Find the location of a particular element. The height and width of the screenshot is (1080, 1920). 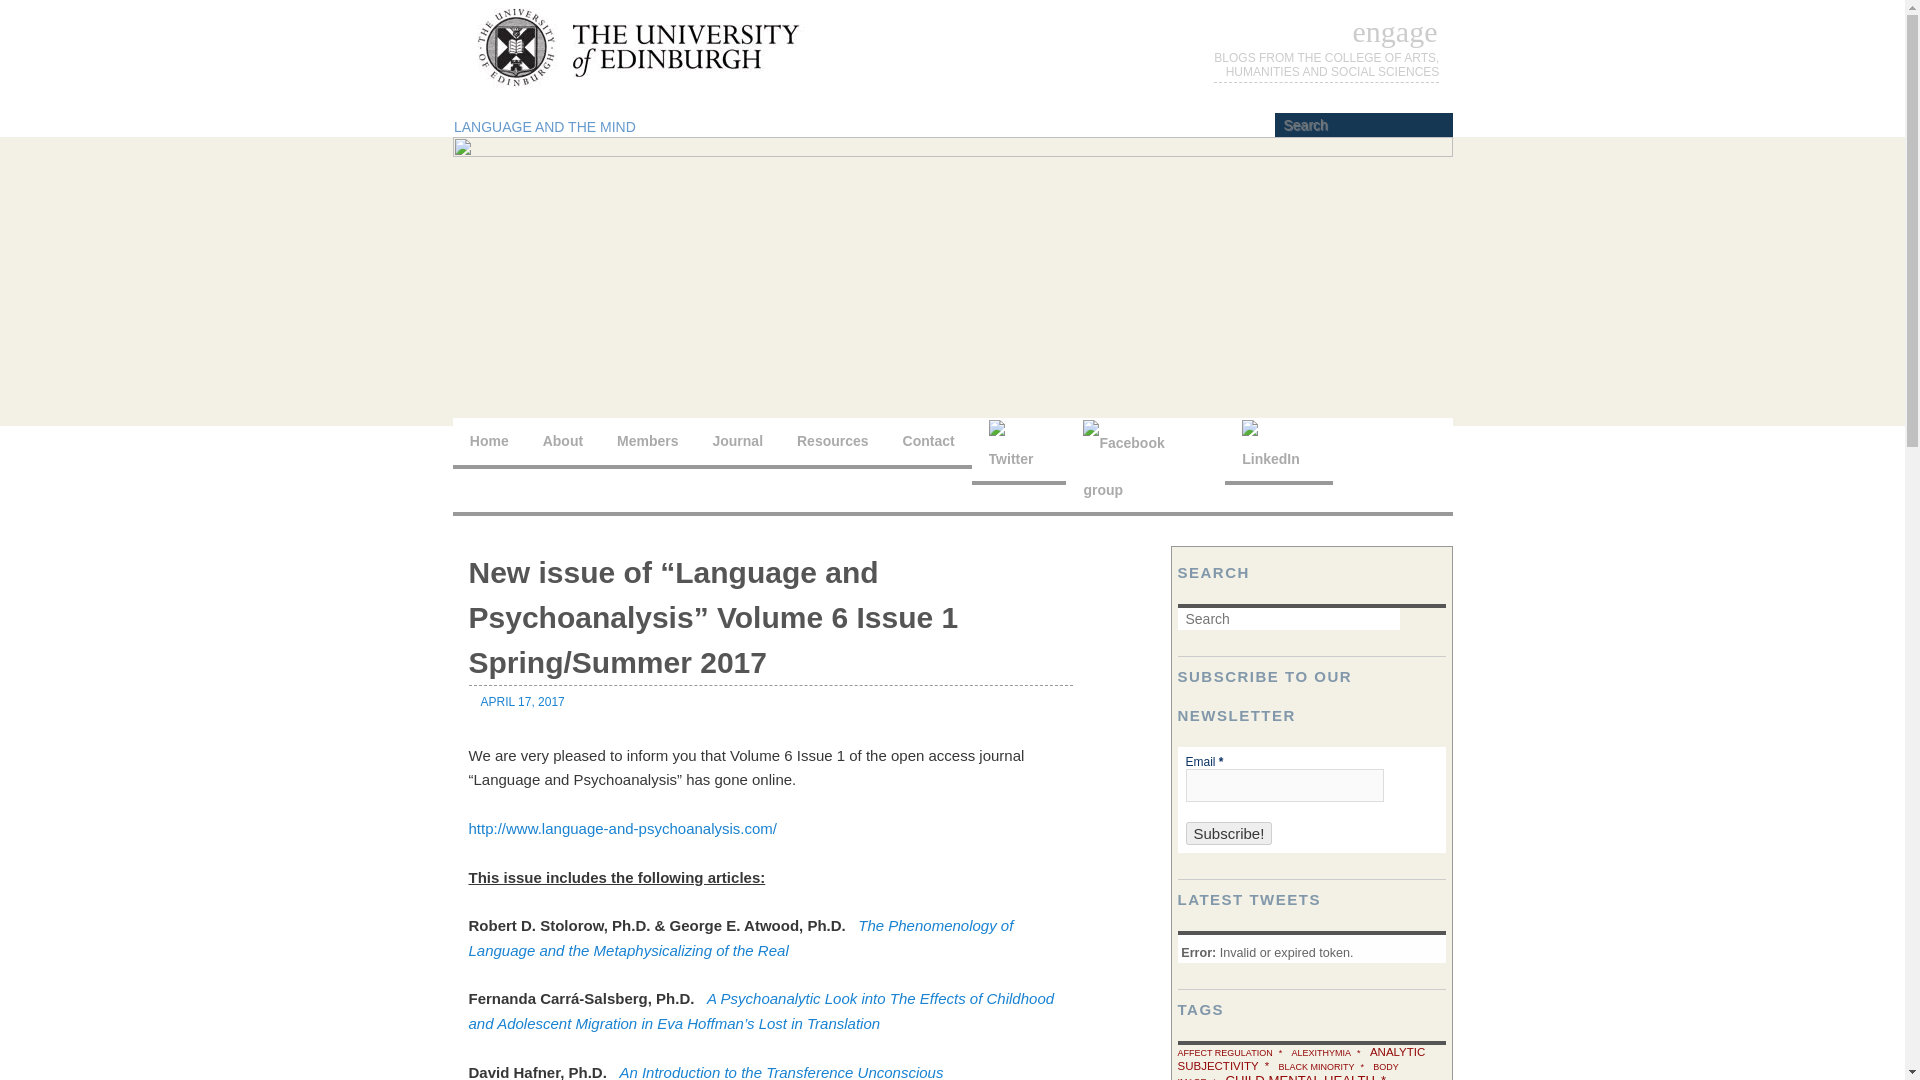

Facebook group is located at coordinates (1144, 466).